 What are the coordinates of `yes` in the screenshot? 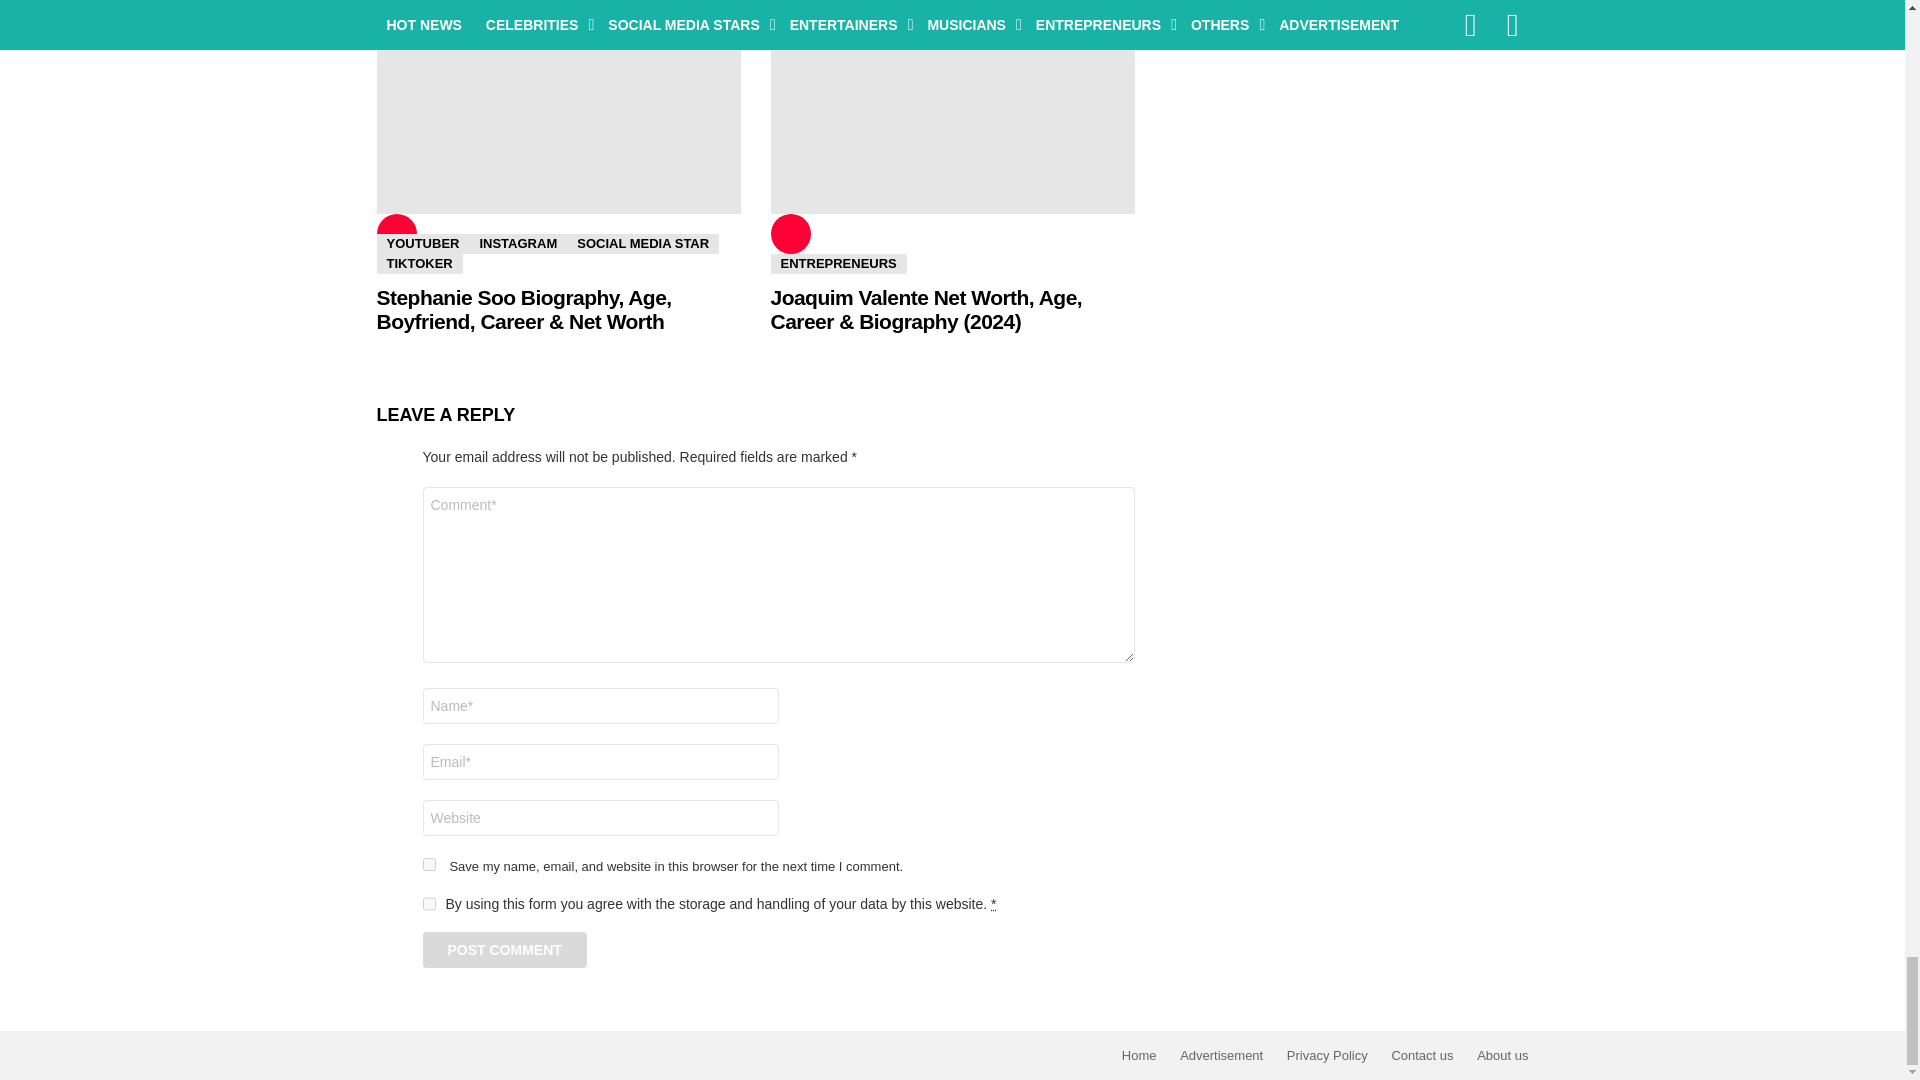 It's located at (428, 864).